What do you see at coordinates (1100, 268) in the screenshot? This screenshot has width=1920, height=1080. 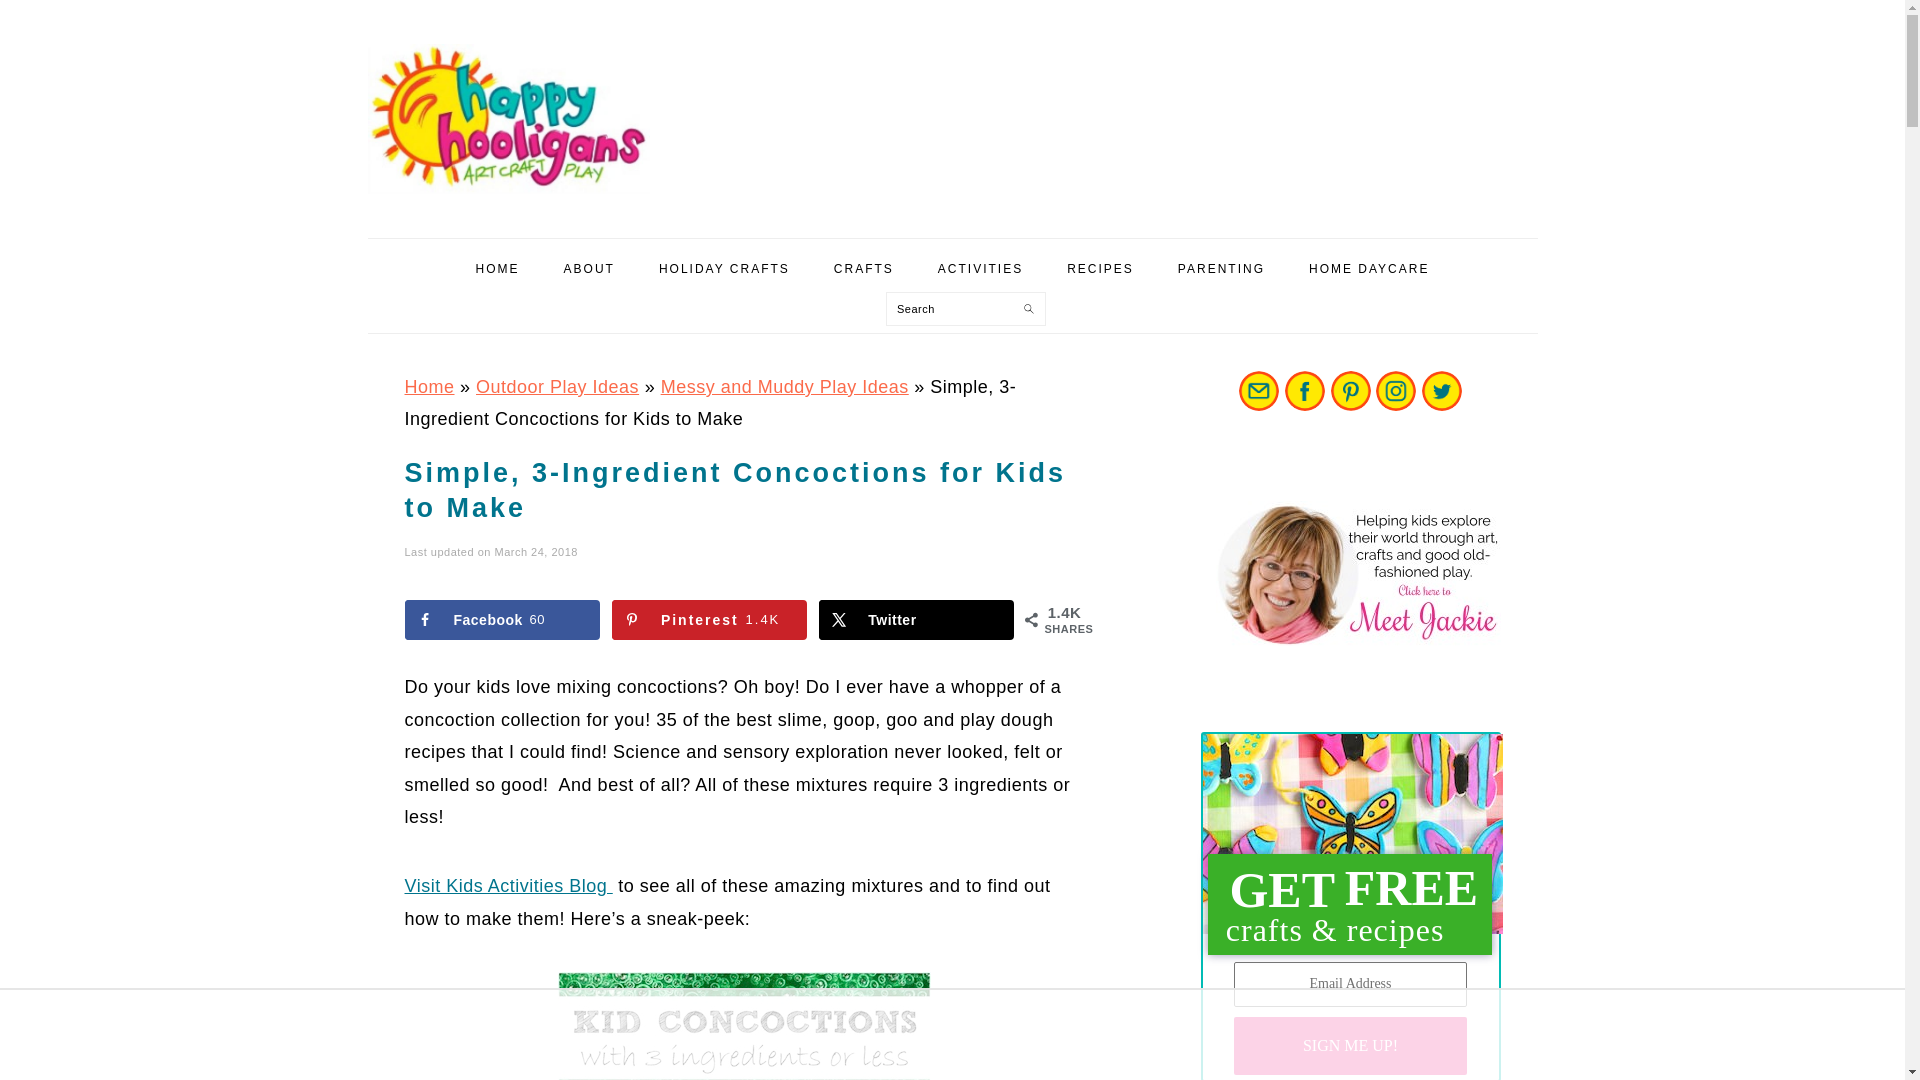 I see `View All Of Our Recipes` at bounding box center [1100, 268].